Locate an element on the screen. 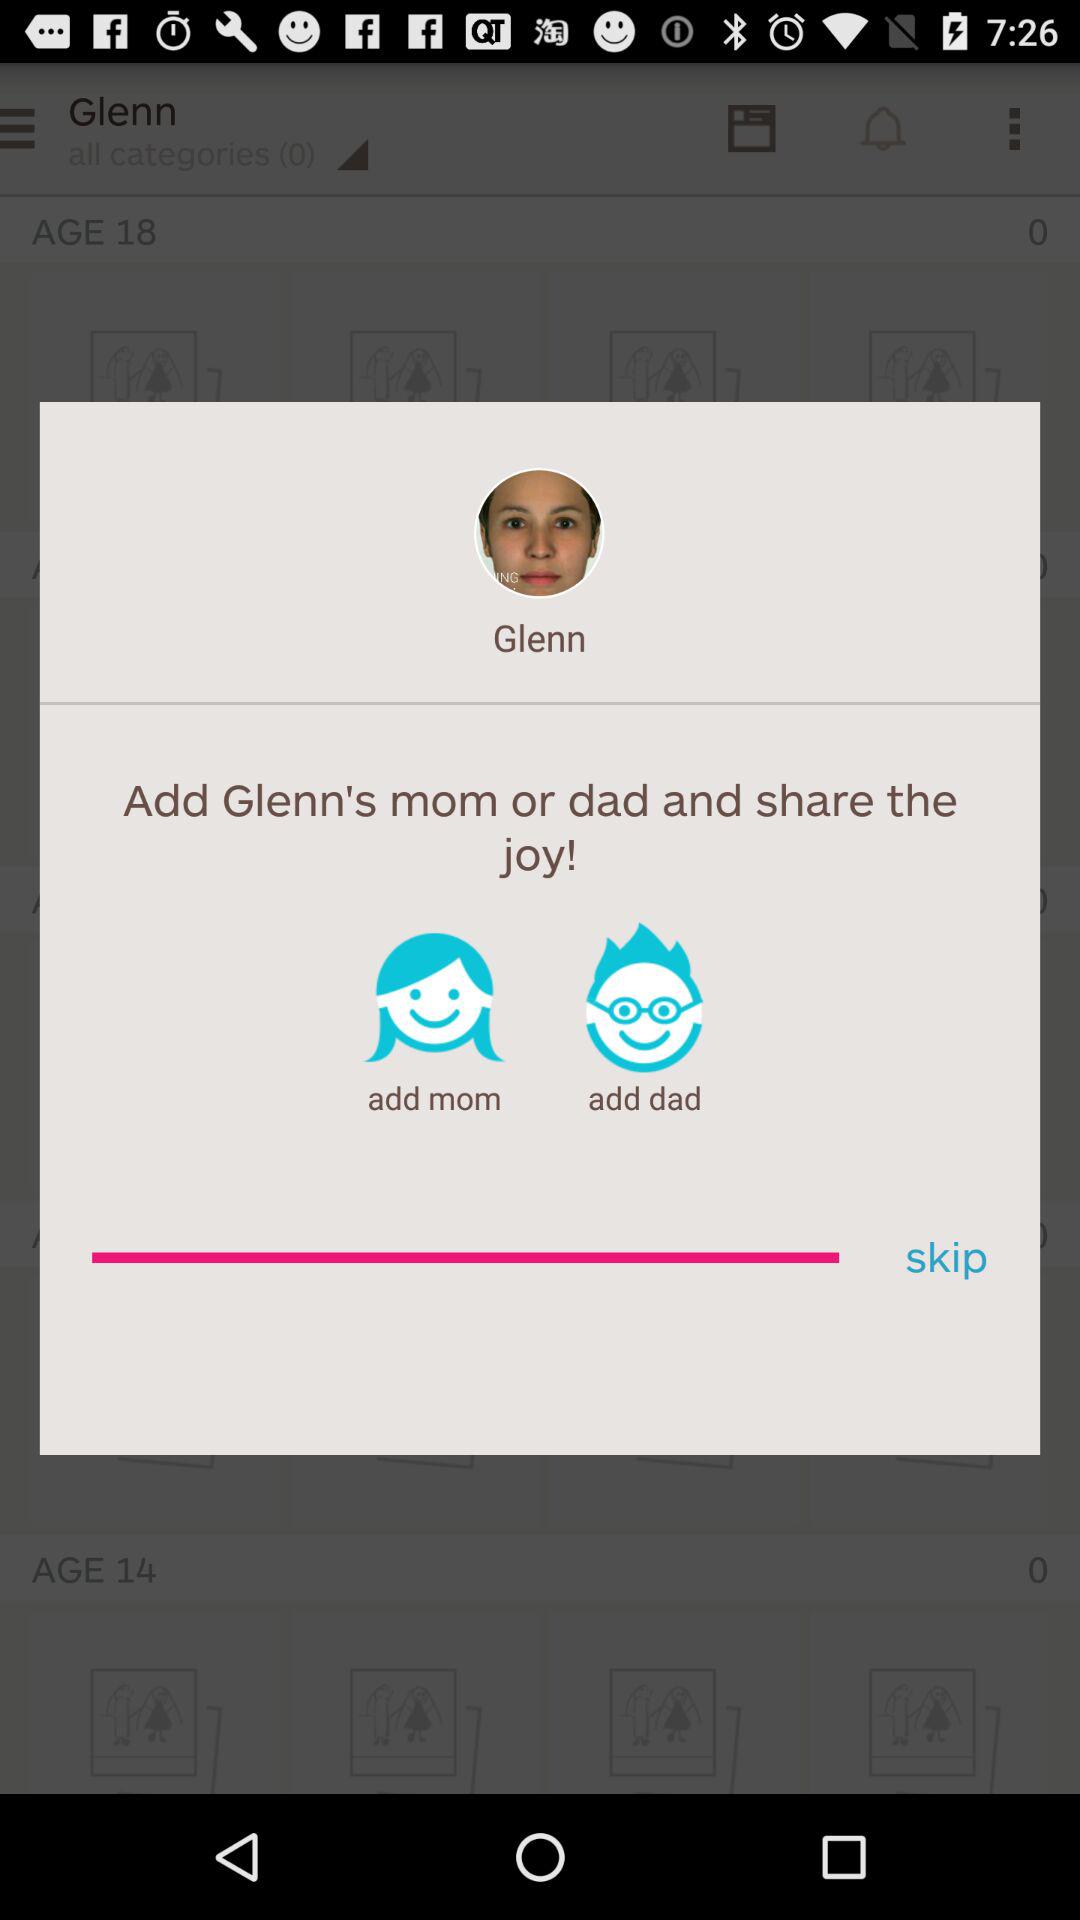  click app below the add glenn s icon is located at coordinates (939, 1258).